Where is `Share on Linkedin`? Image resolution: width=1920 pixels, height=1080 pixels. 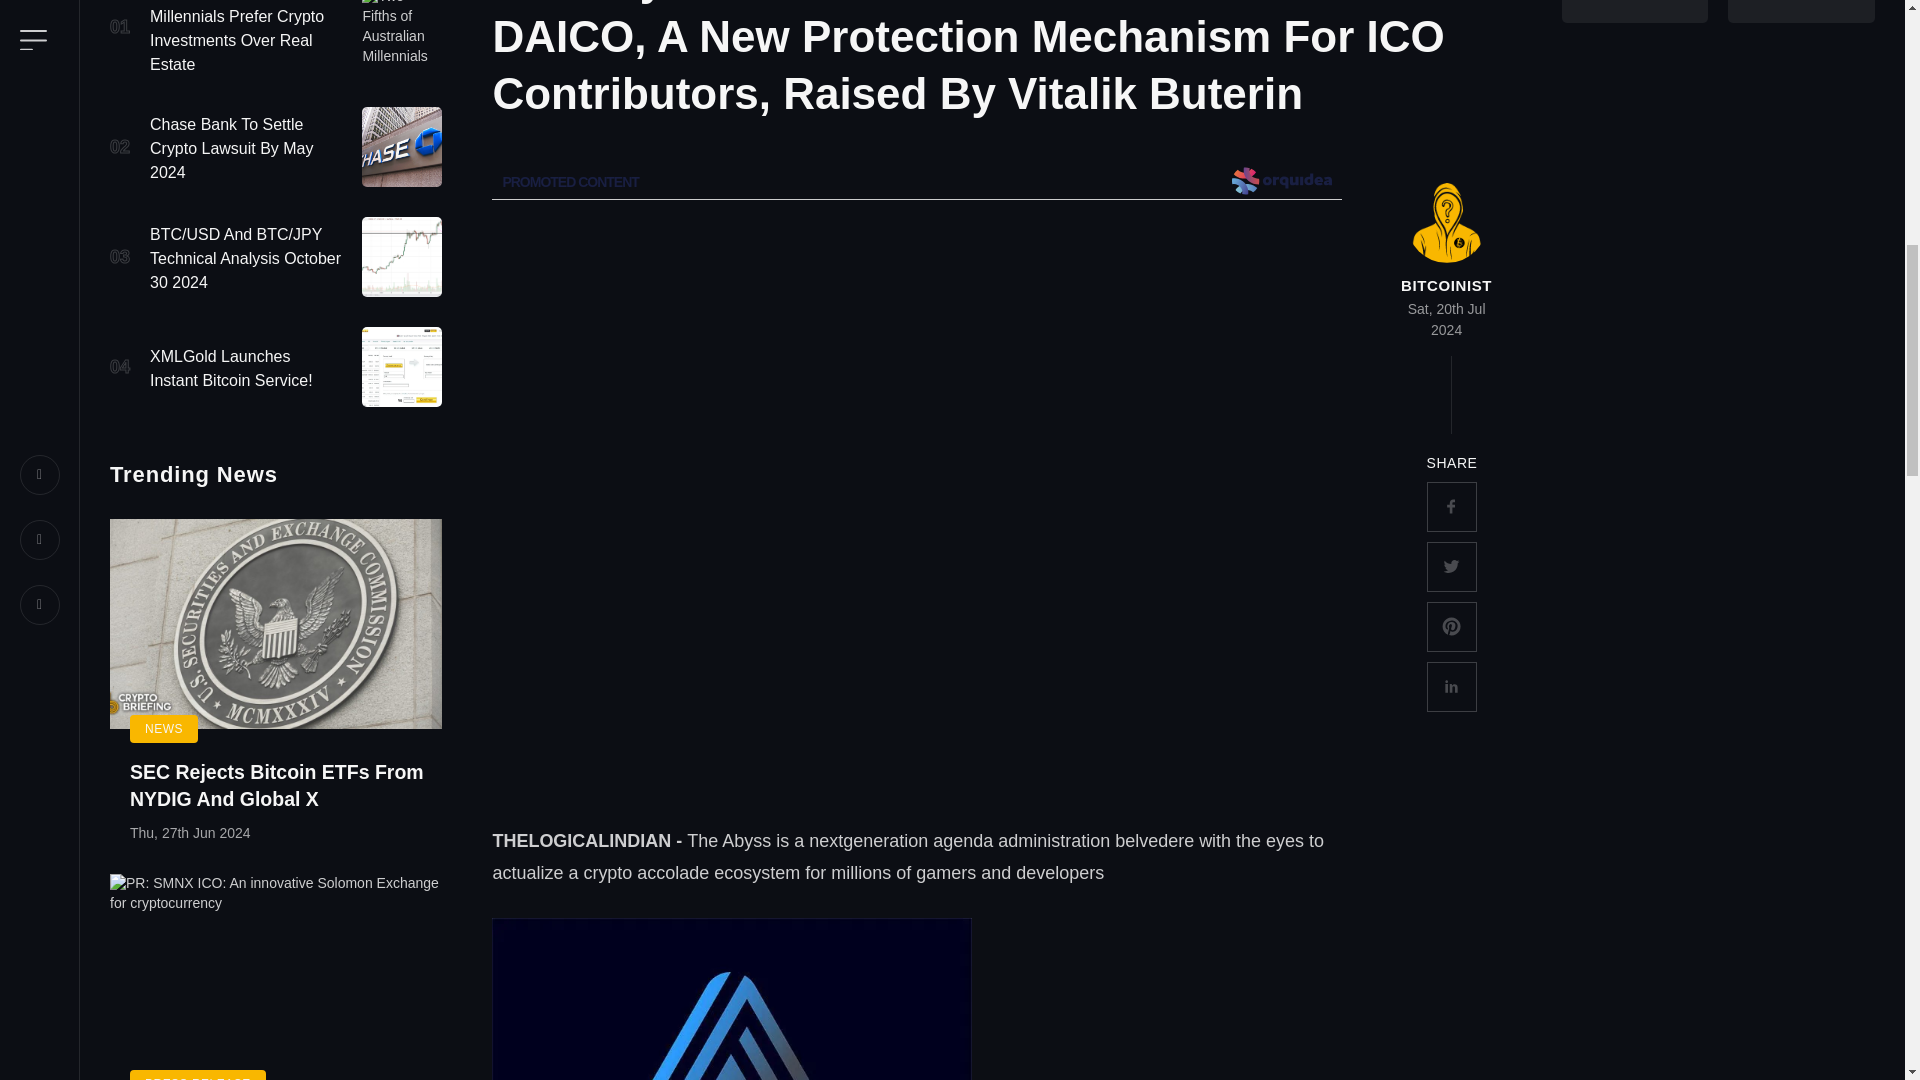
Share on Linkedin is located at coordinates (1451, 686).